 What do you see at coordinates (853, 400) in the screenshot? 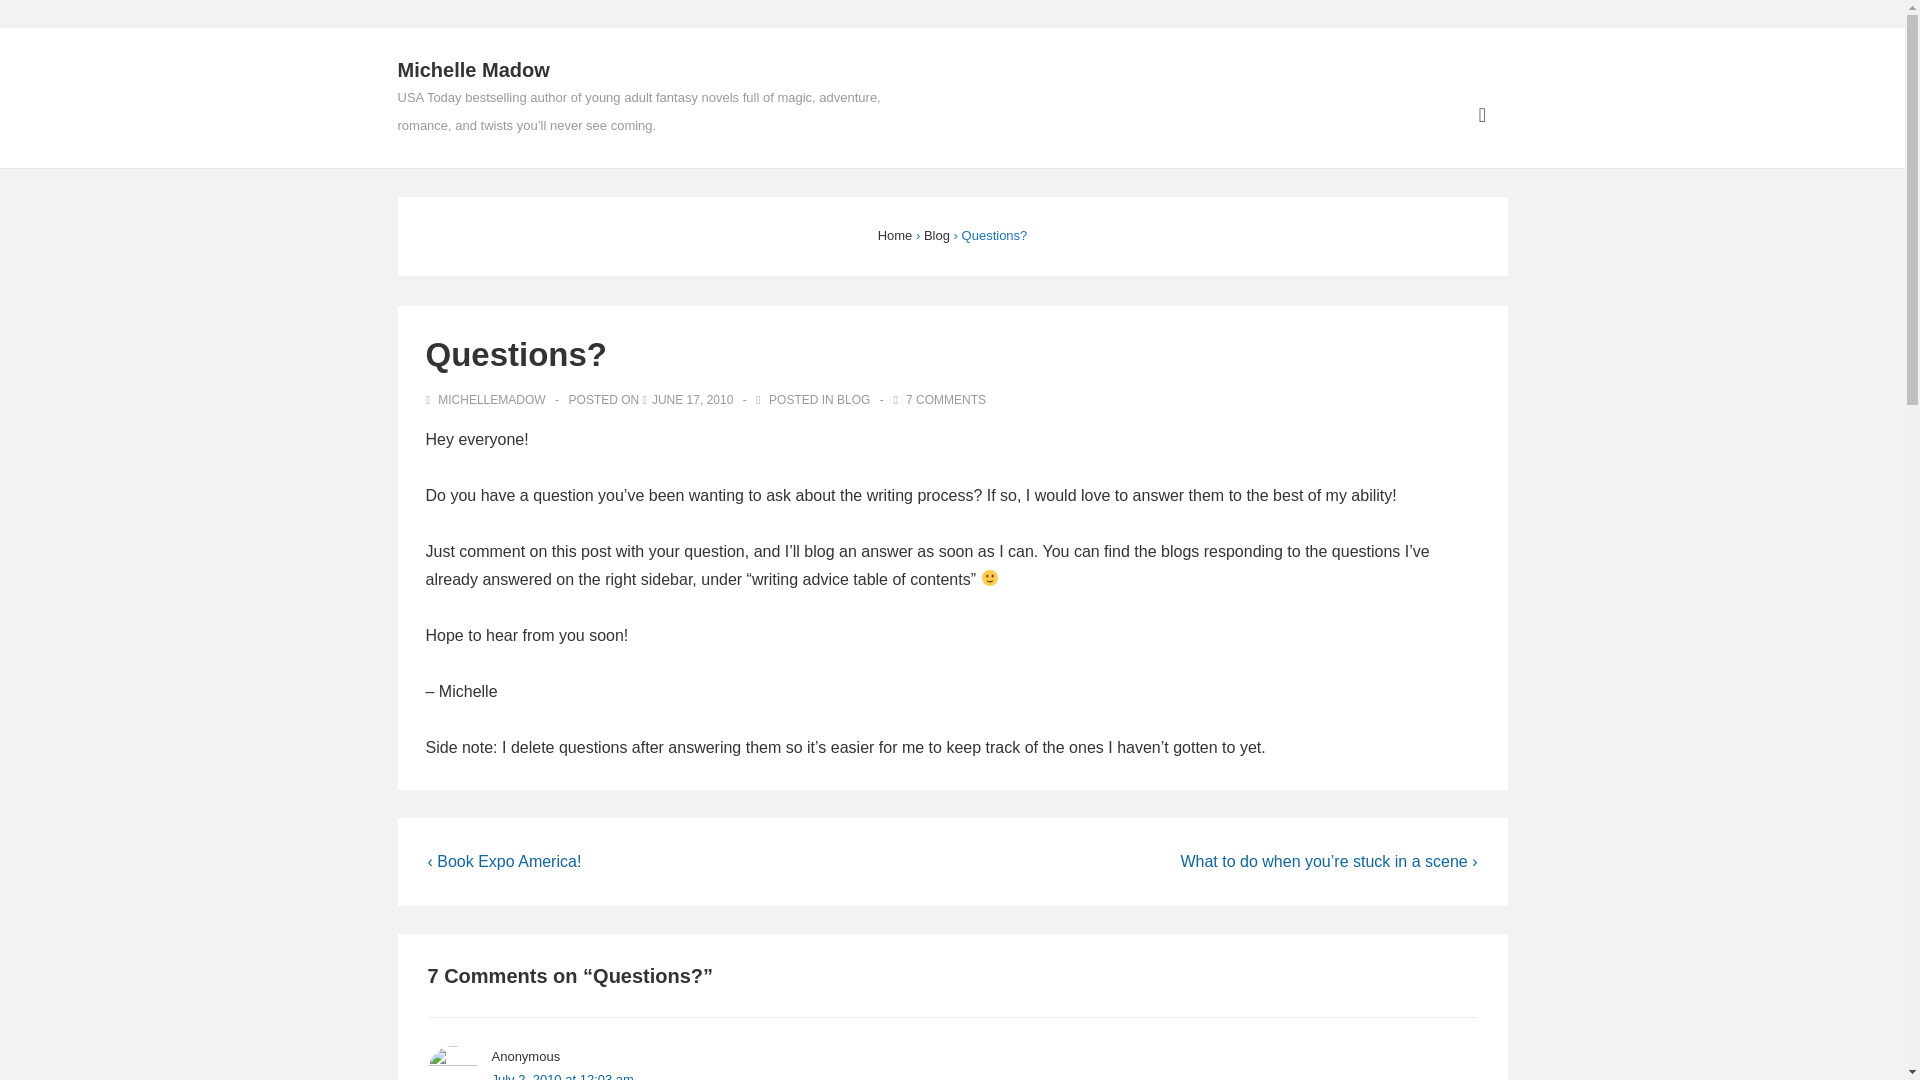
I see `BLOG` at bounding box center [853, 400].